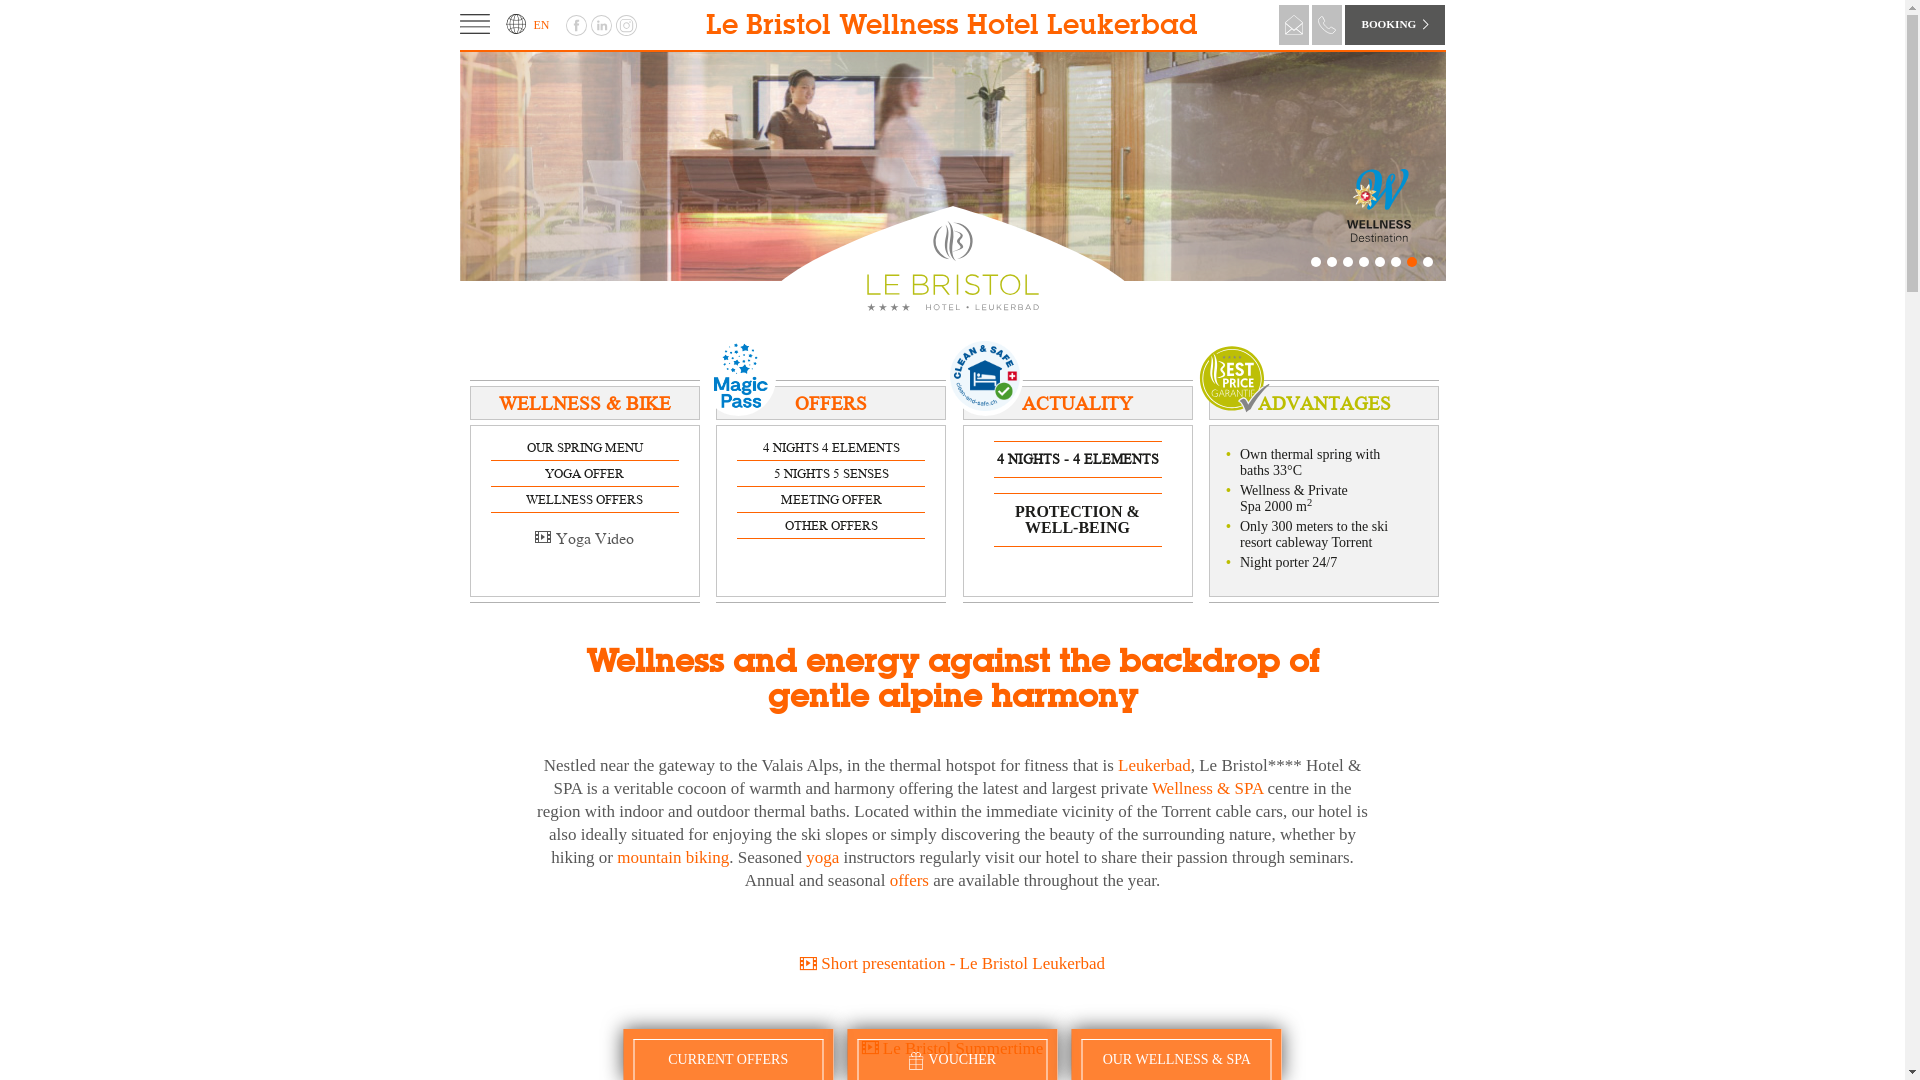 This screenshot has width=1920, height=1080. I want to click on VOUCHER, so click(952, 1060).